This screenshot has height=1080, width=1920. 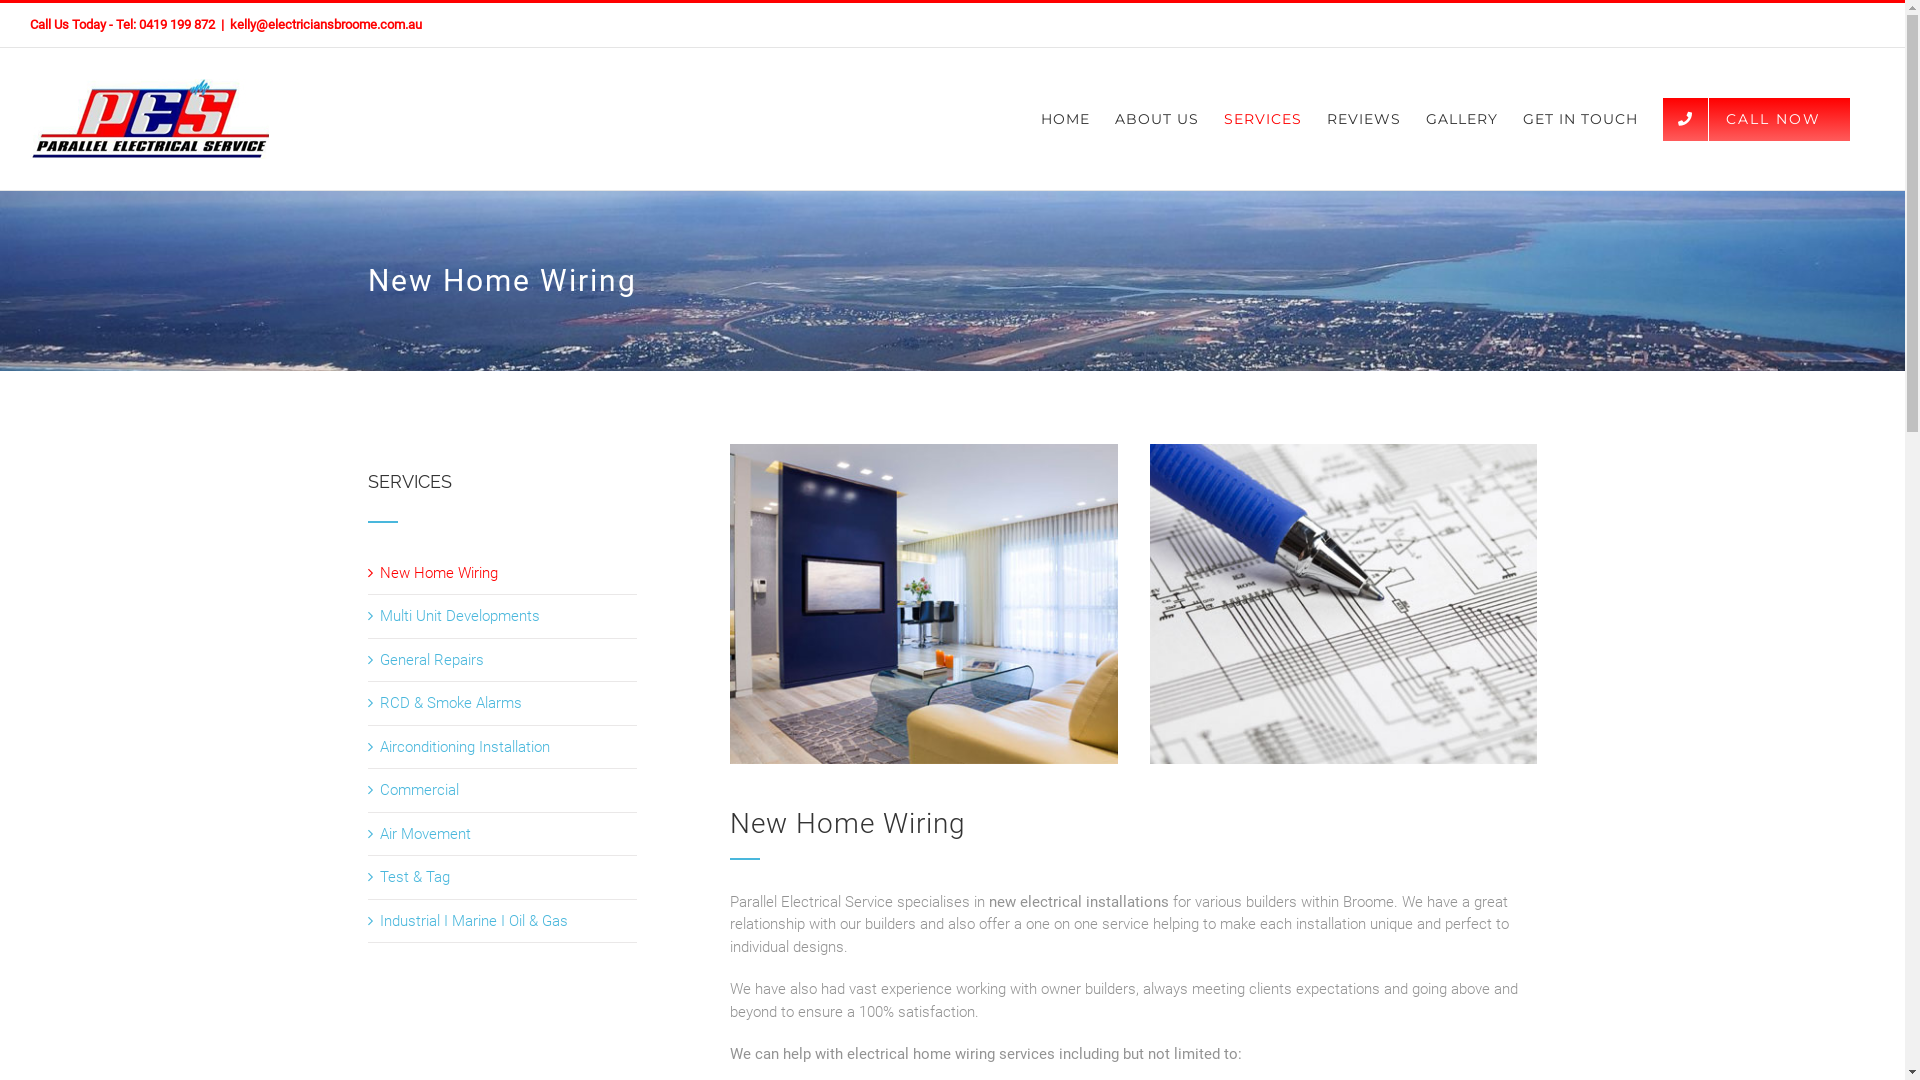 What do you see at coordinates (1157, 119) in the screenshot?
I see `ABOUT US` at bounding box center [1157, 119].